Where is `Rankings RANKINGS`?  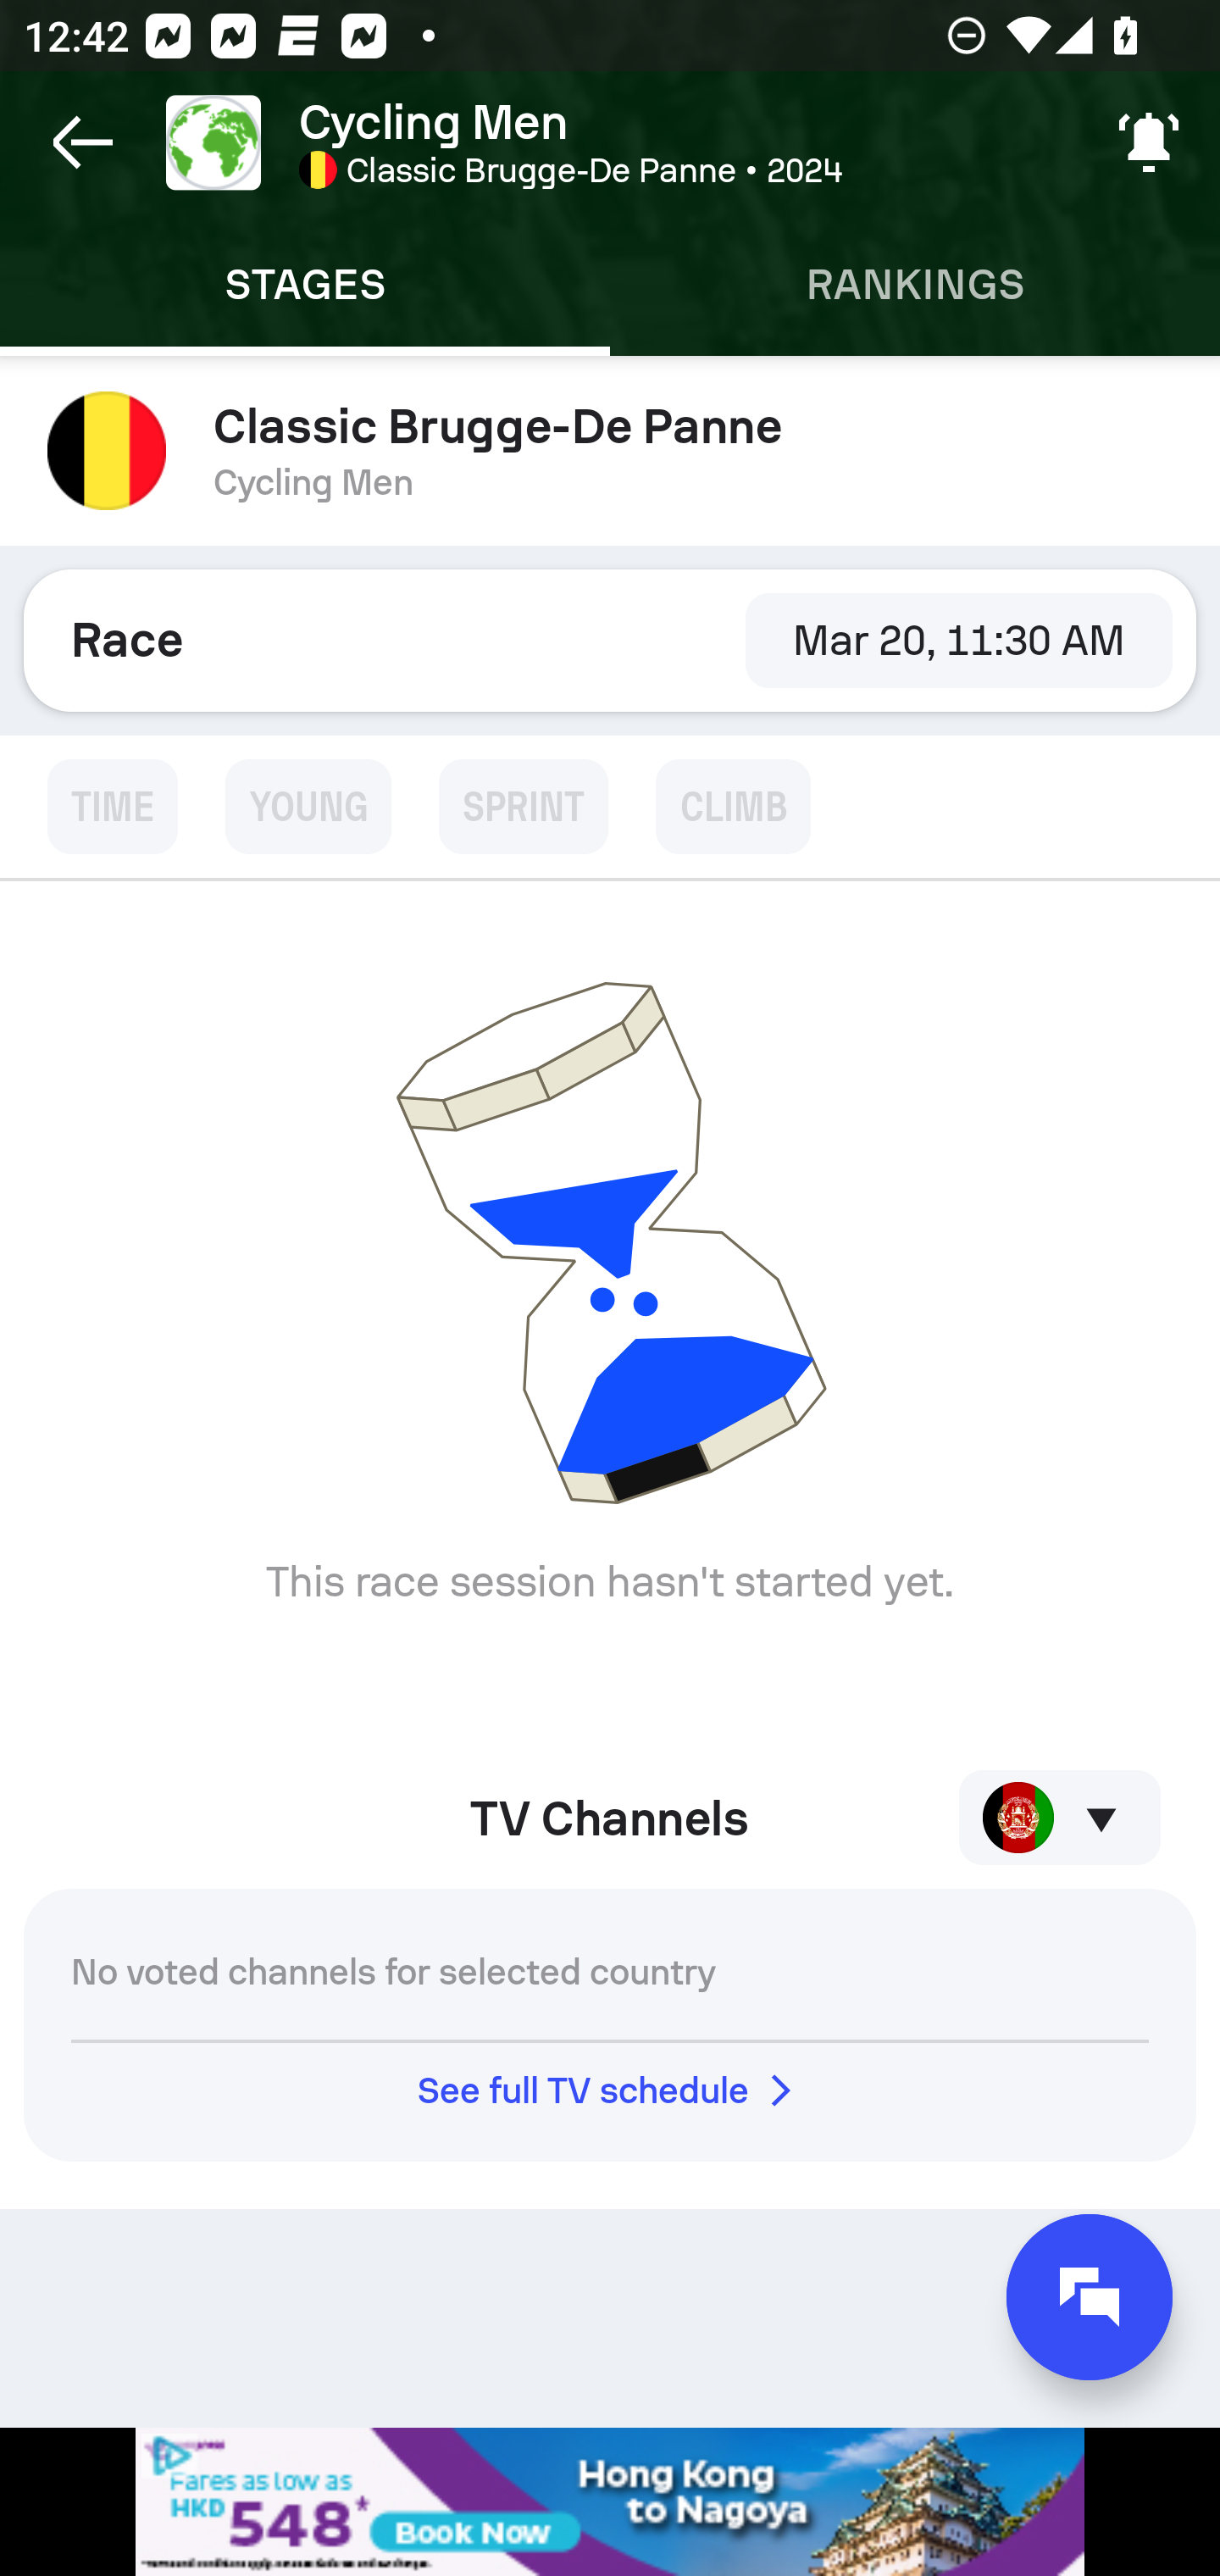
Rankings RANKINGS is located at coordinates (915, 285).